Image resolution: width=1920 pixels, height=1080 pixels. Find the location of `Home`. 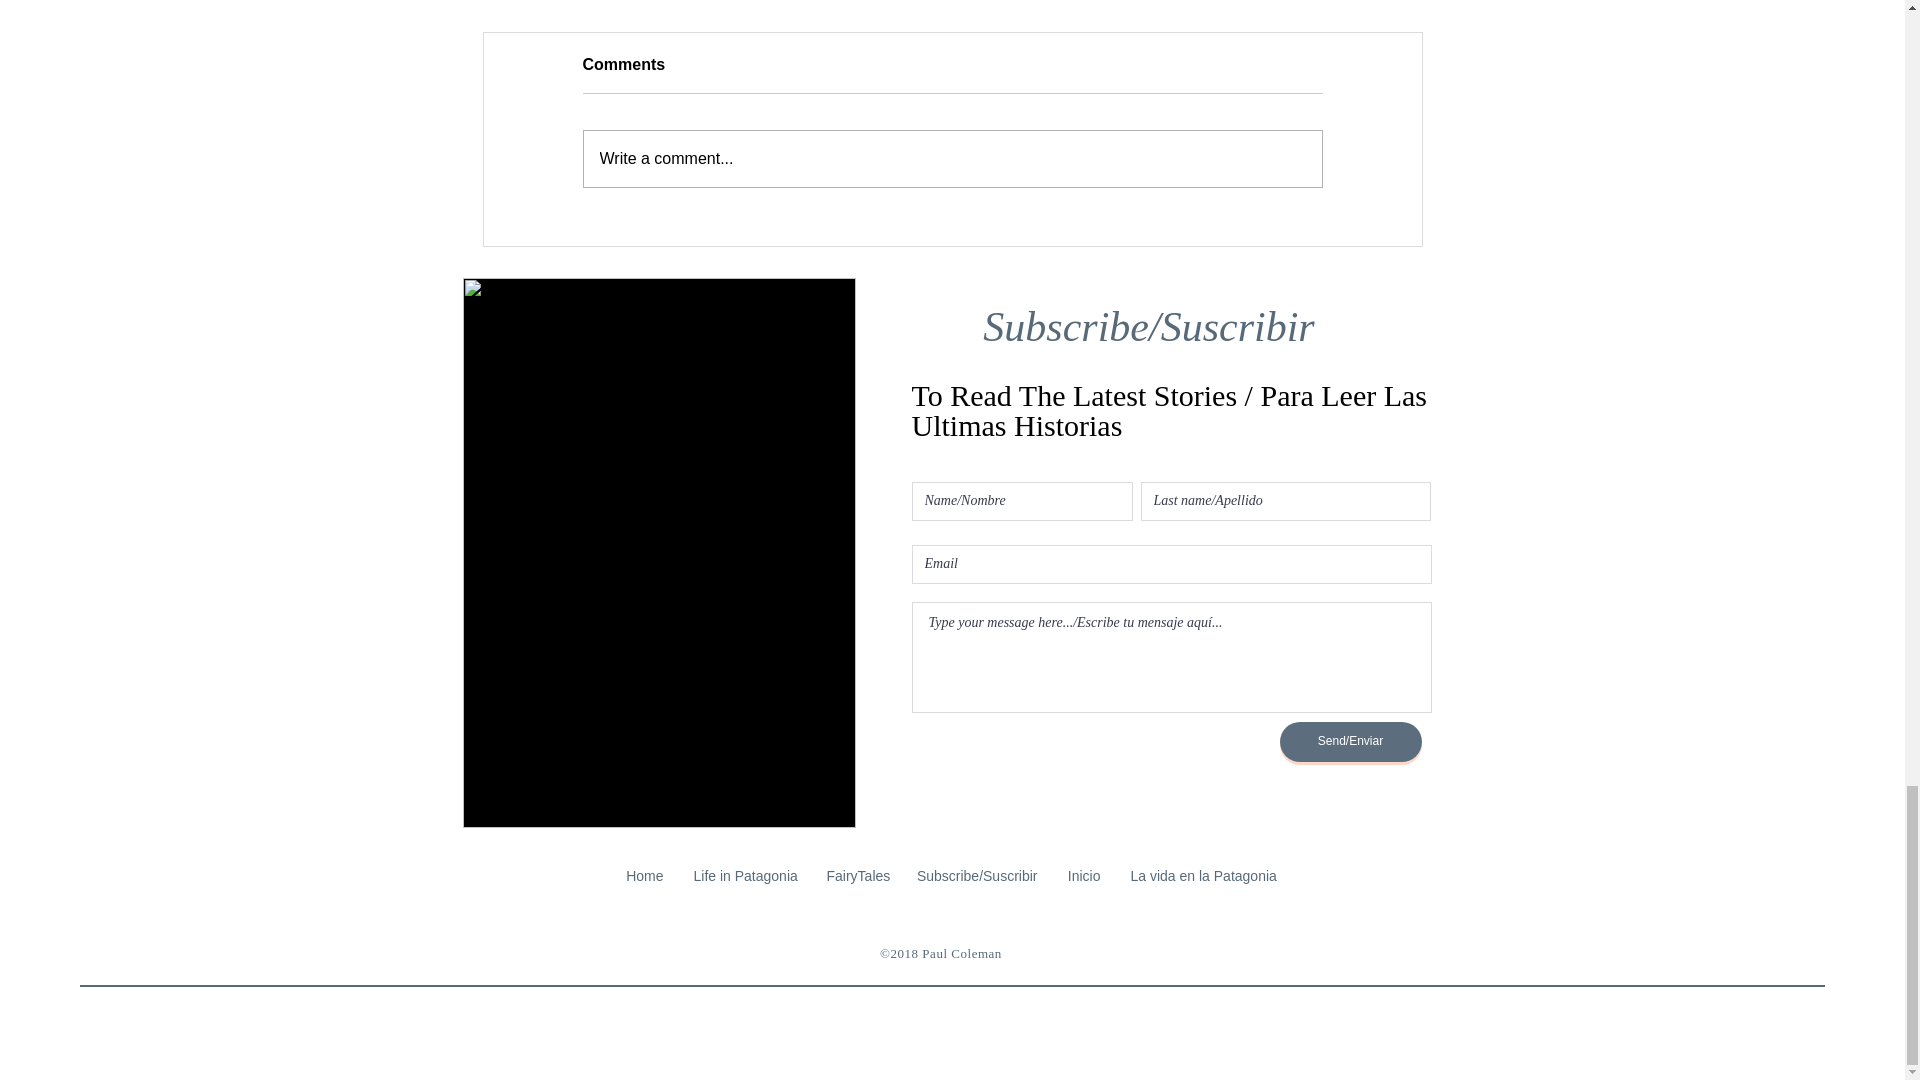

Home is located at coordinates (644, 876).